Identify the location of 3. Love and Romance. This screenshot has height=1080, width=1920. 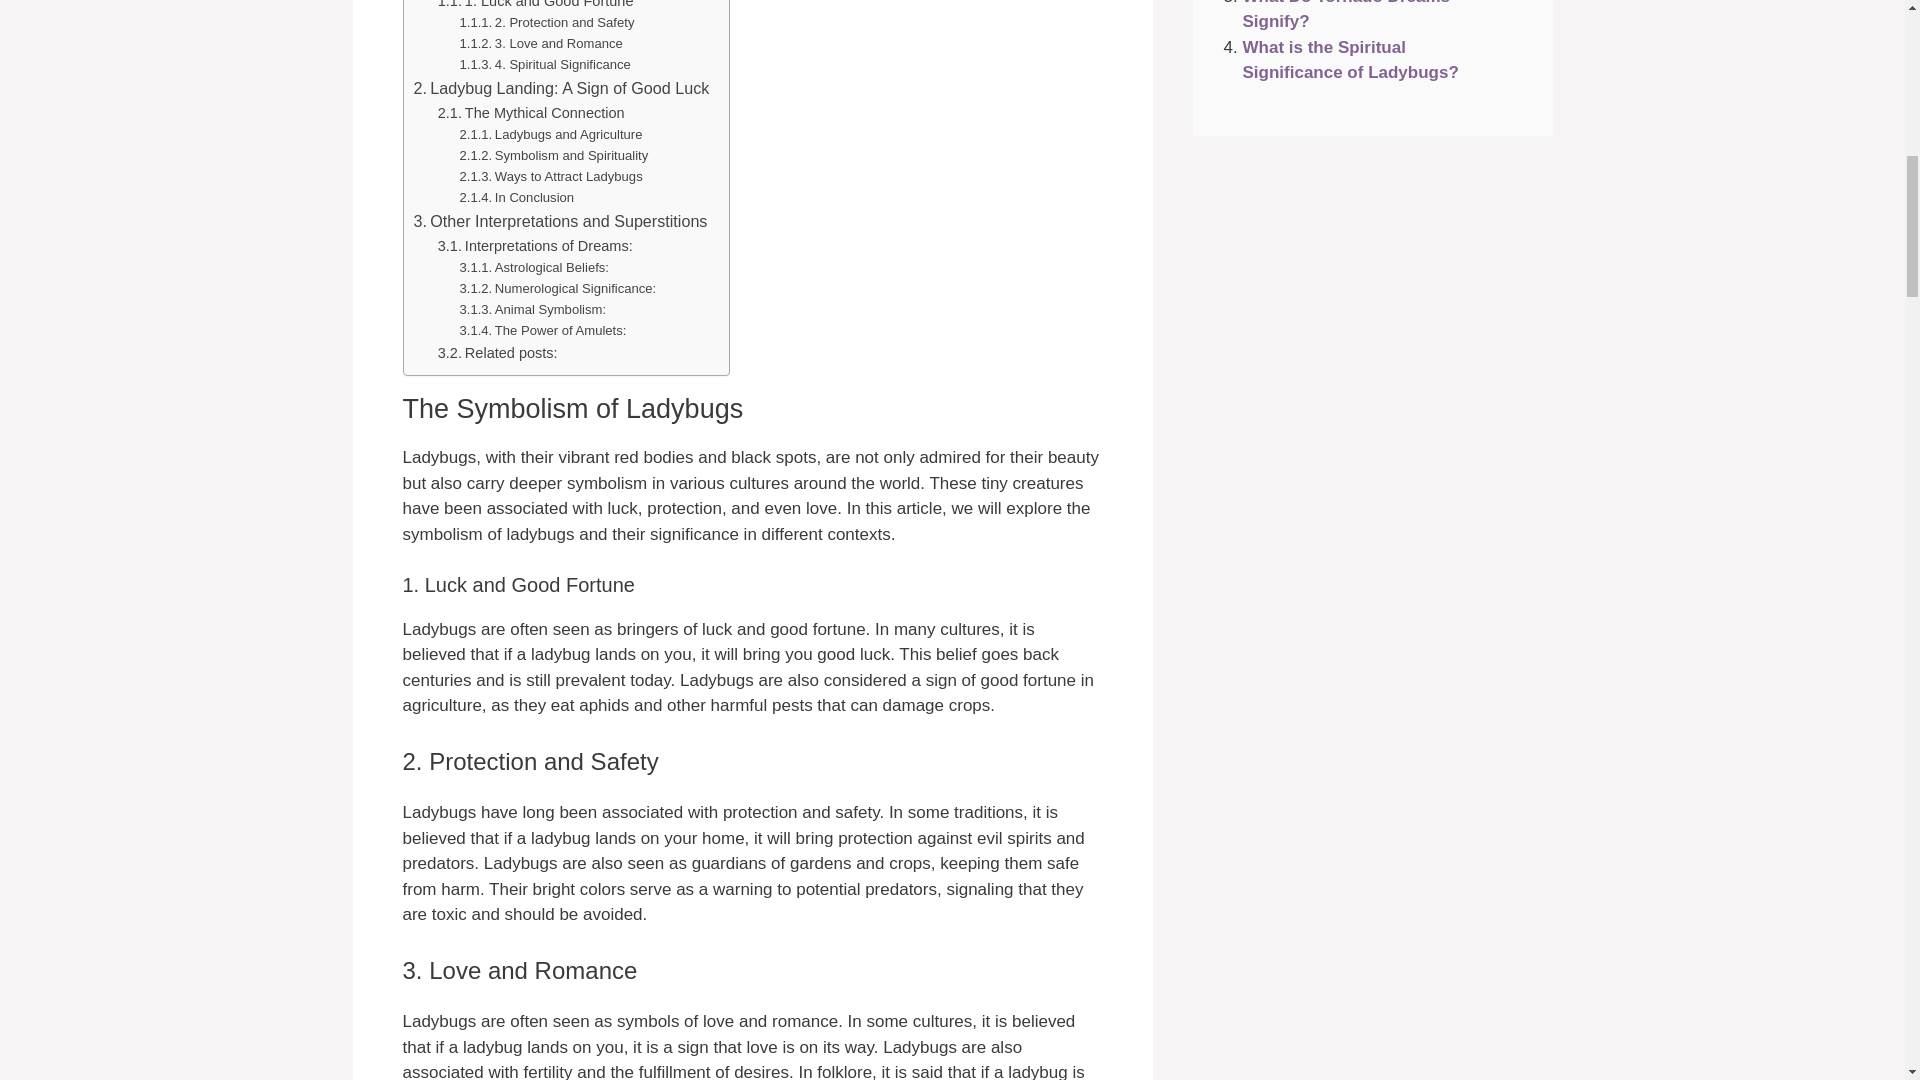
(541, 44).